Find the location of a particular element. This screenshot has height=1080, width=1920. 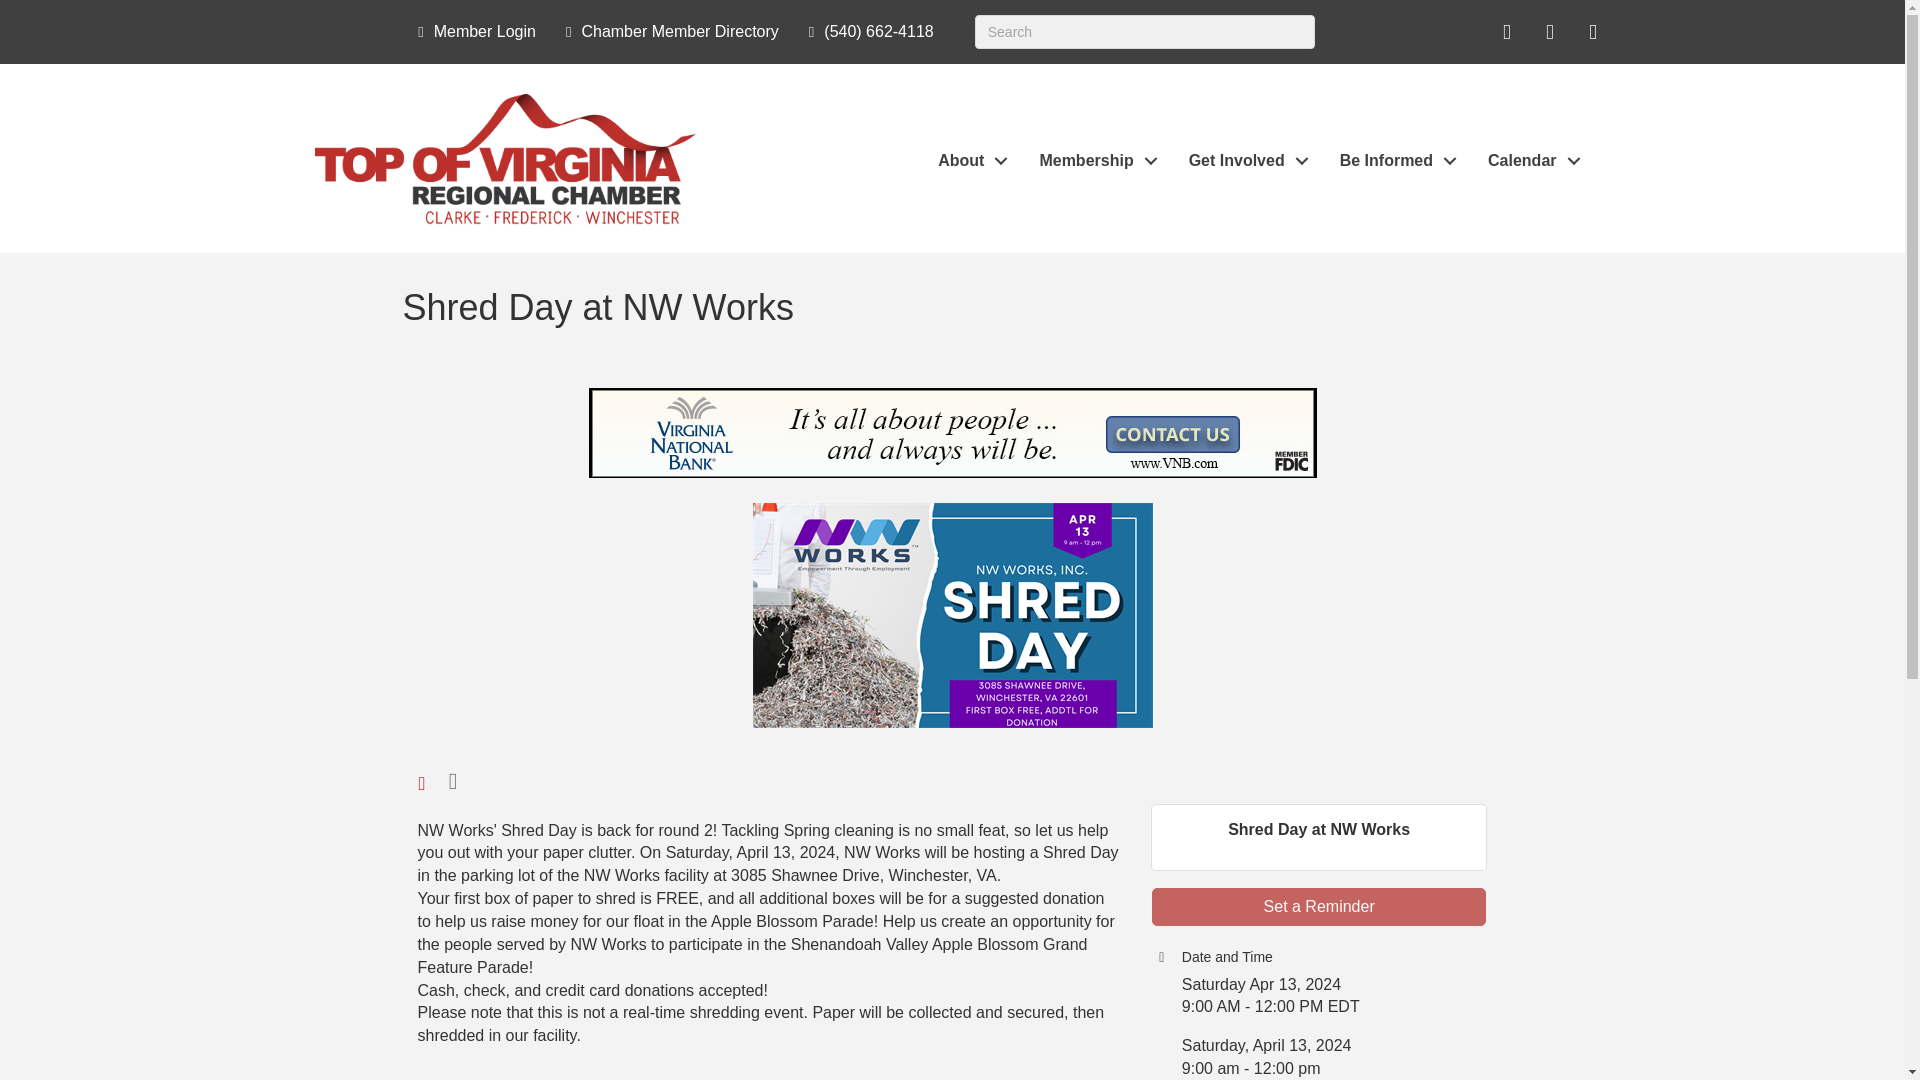

About is located at coordinates (967, 161).